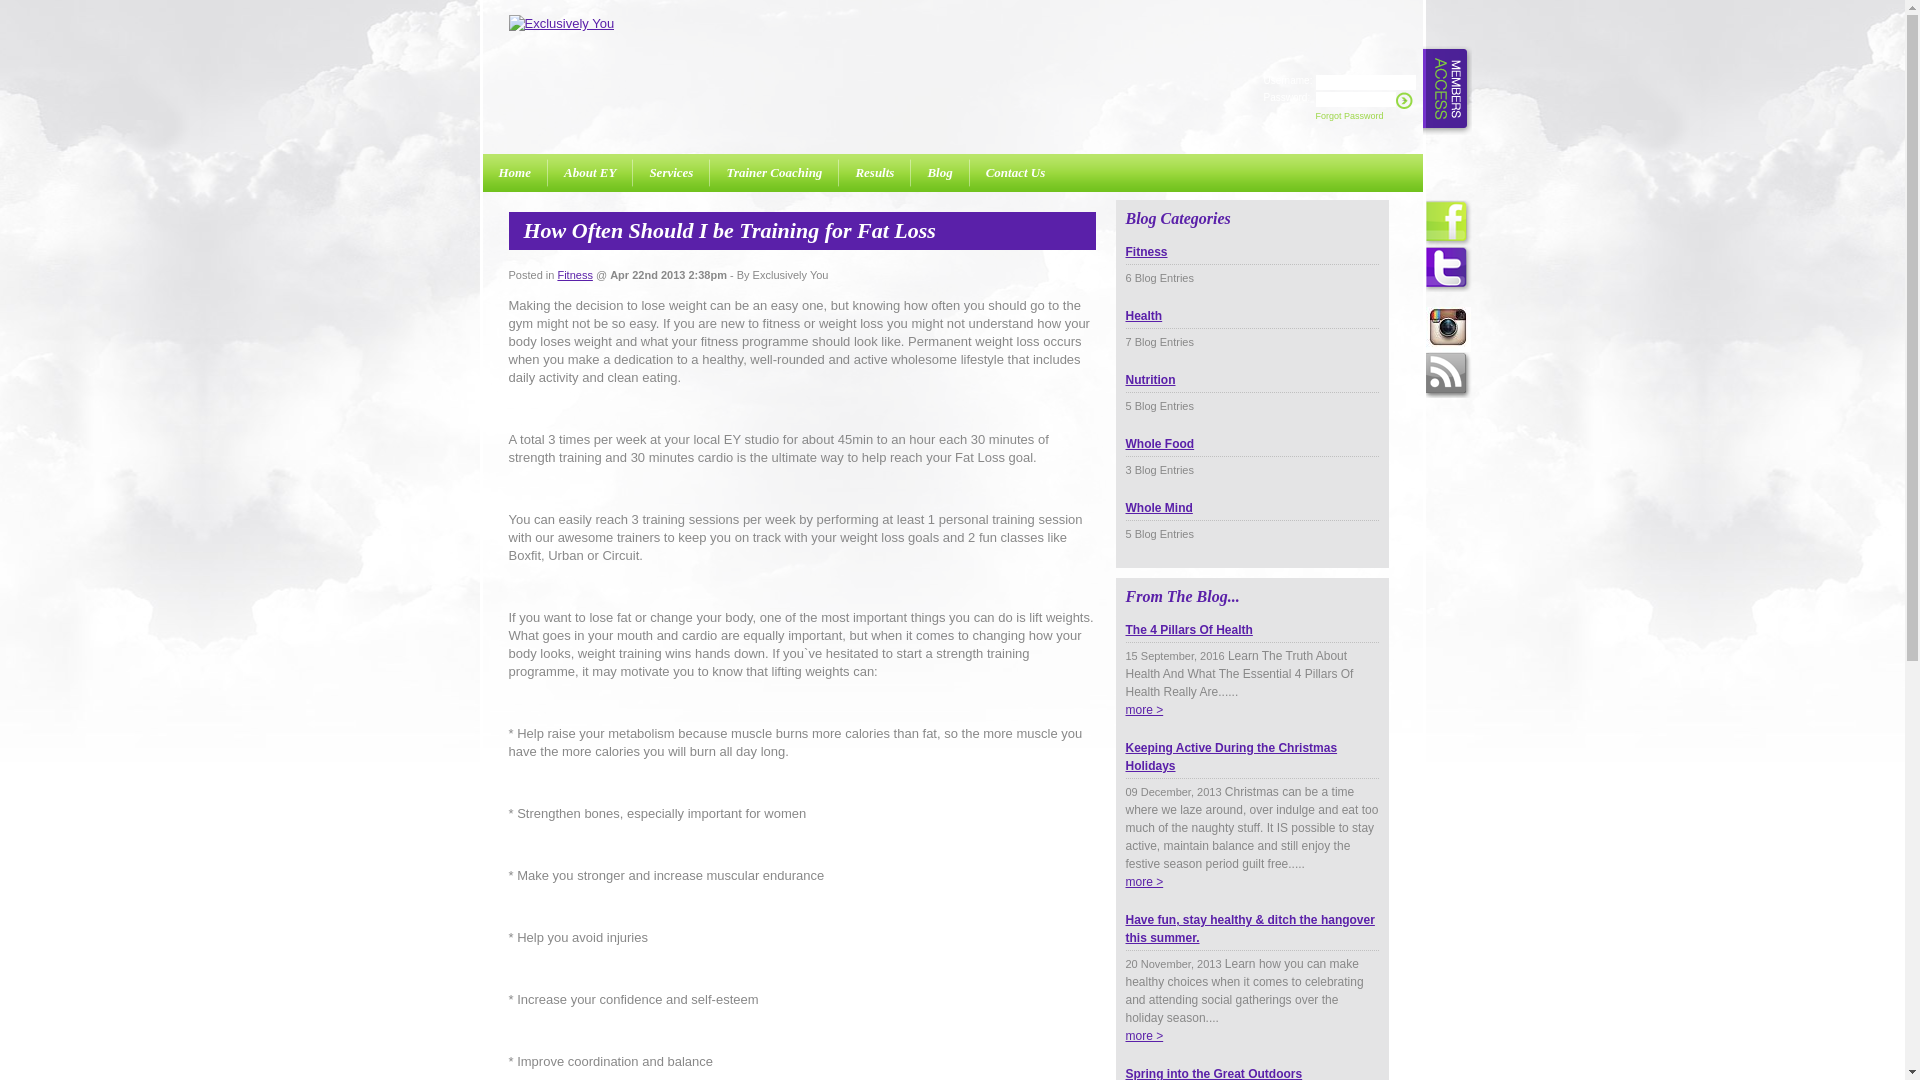 The image size is (1920, 1080). I want to click on Home, so click(514, 177).